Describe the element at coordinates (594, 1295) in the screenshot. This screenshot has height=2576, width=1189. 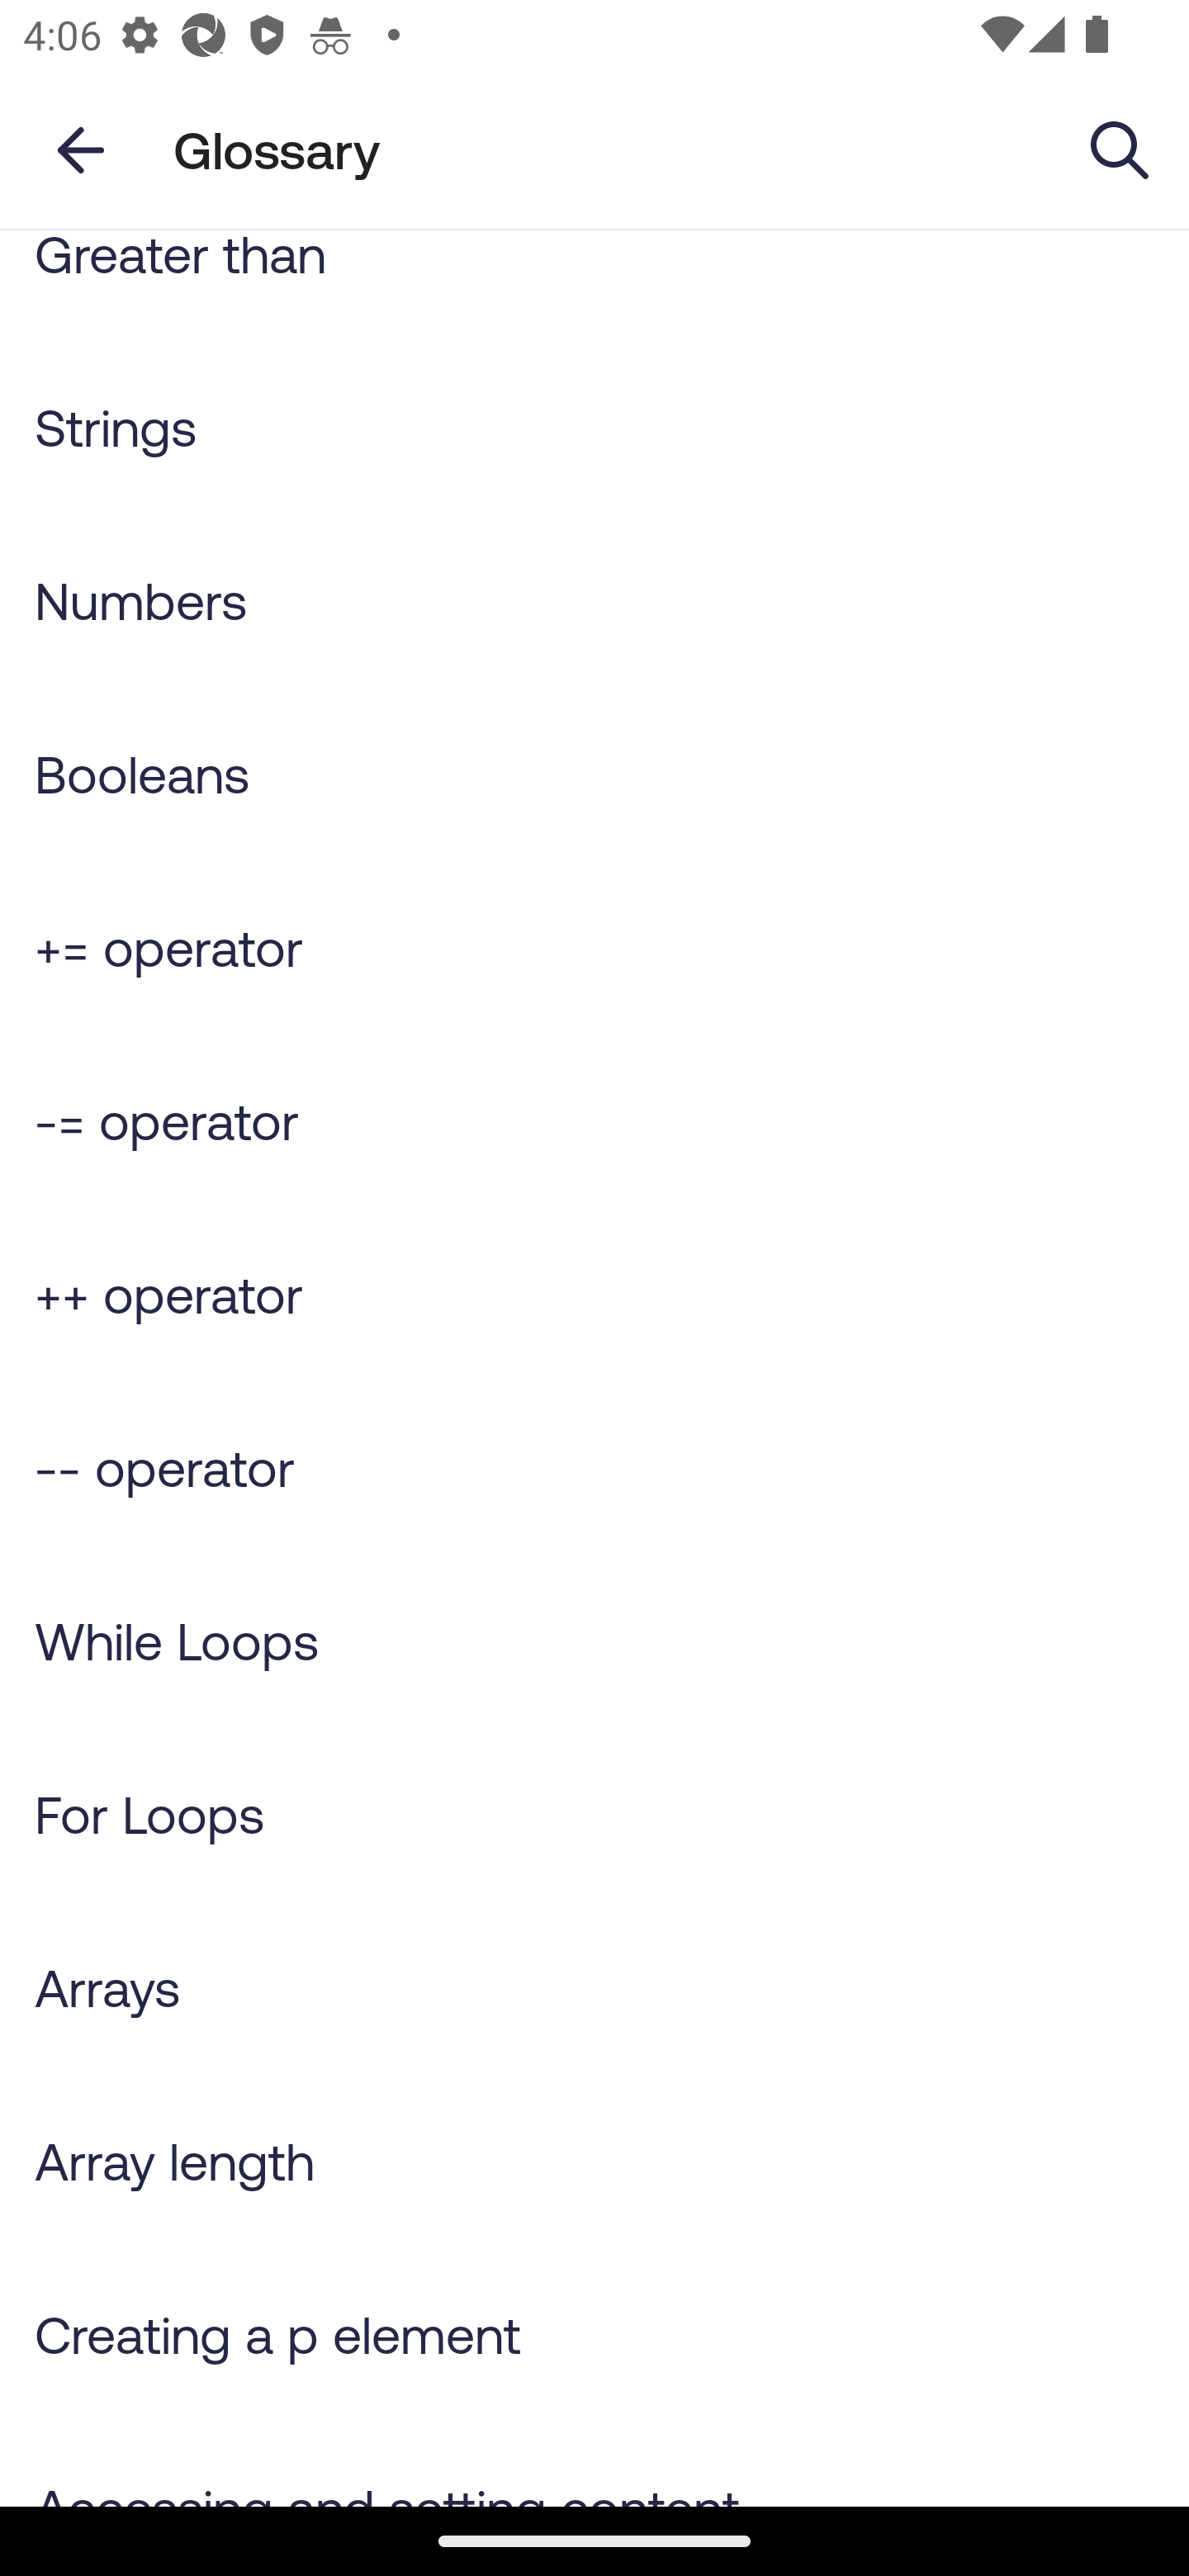
I see `++ operator` at that location.